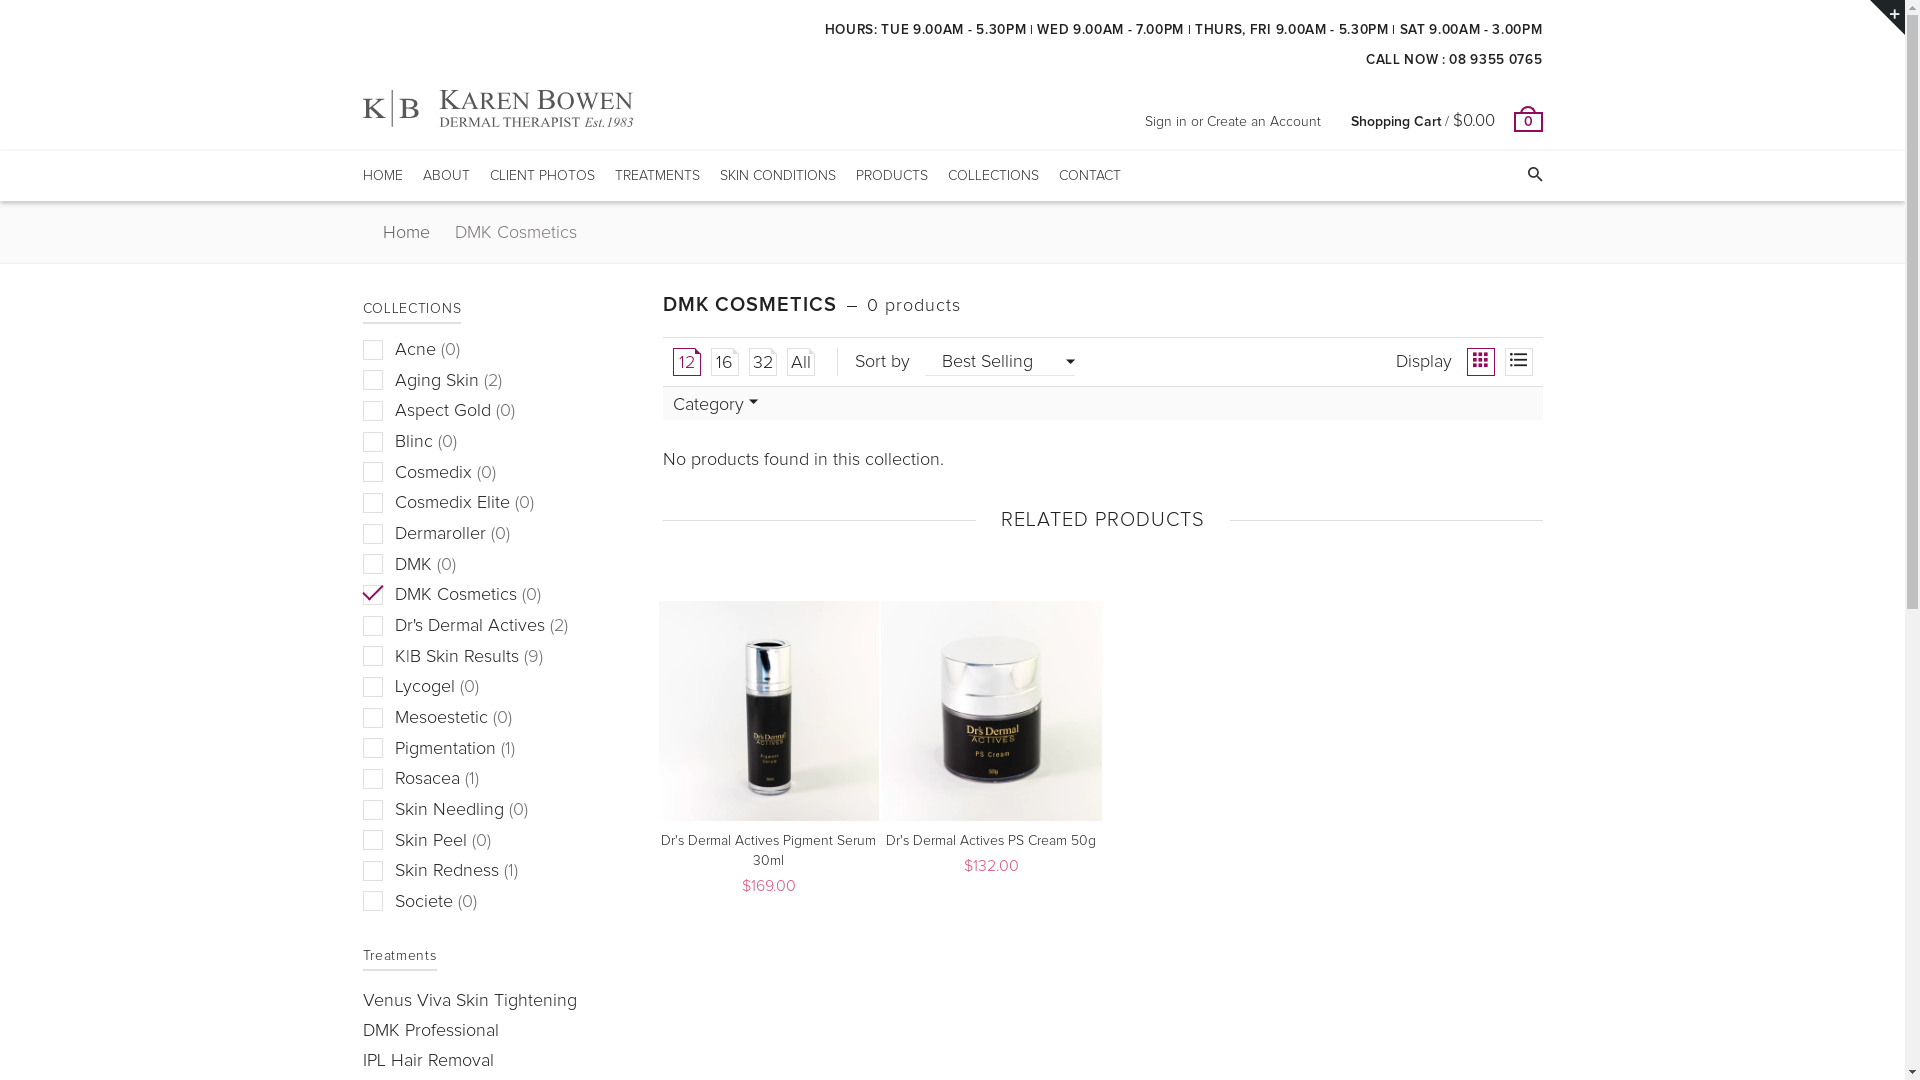 The width and height of the screenshot is (1920, 1080). I want to click on IPL Hair Removal, so click(428, 1061).